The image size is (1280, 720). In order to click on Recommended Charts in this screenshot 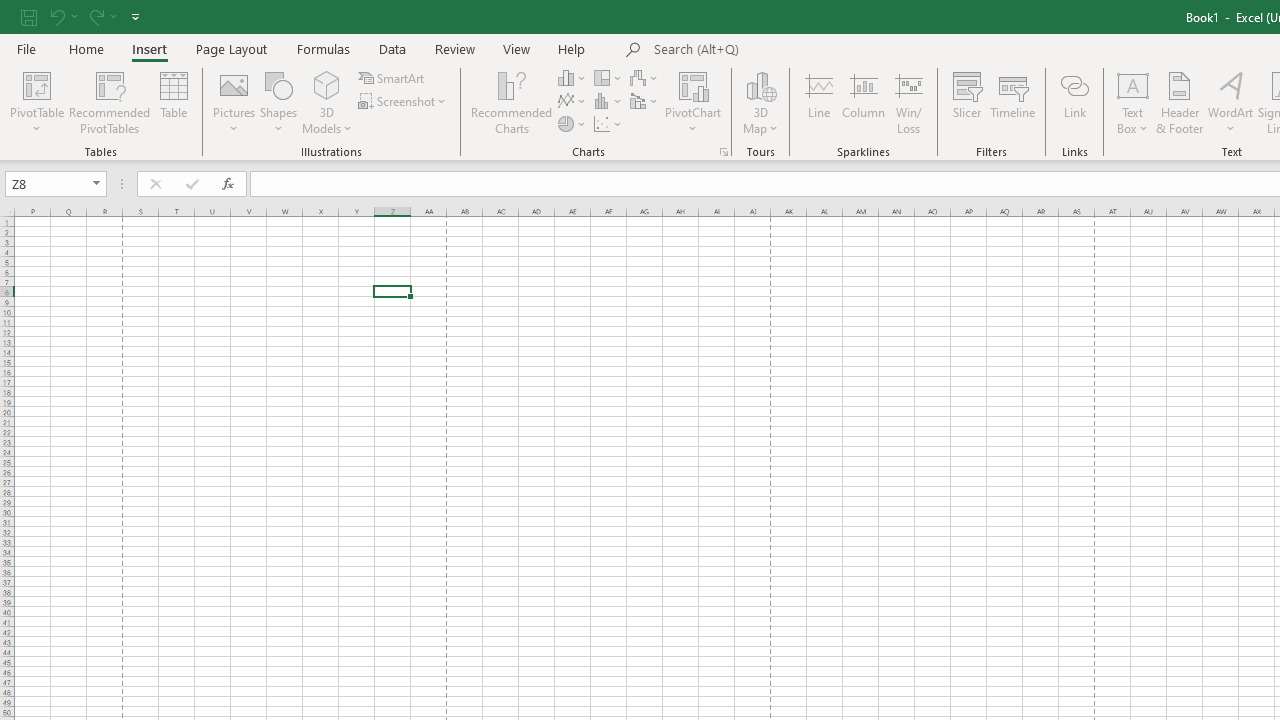, I will do `click(724, 152)`.